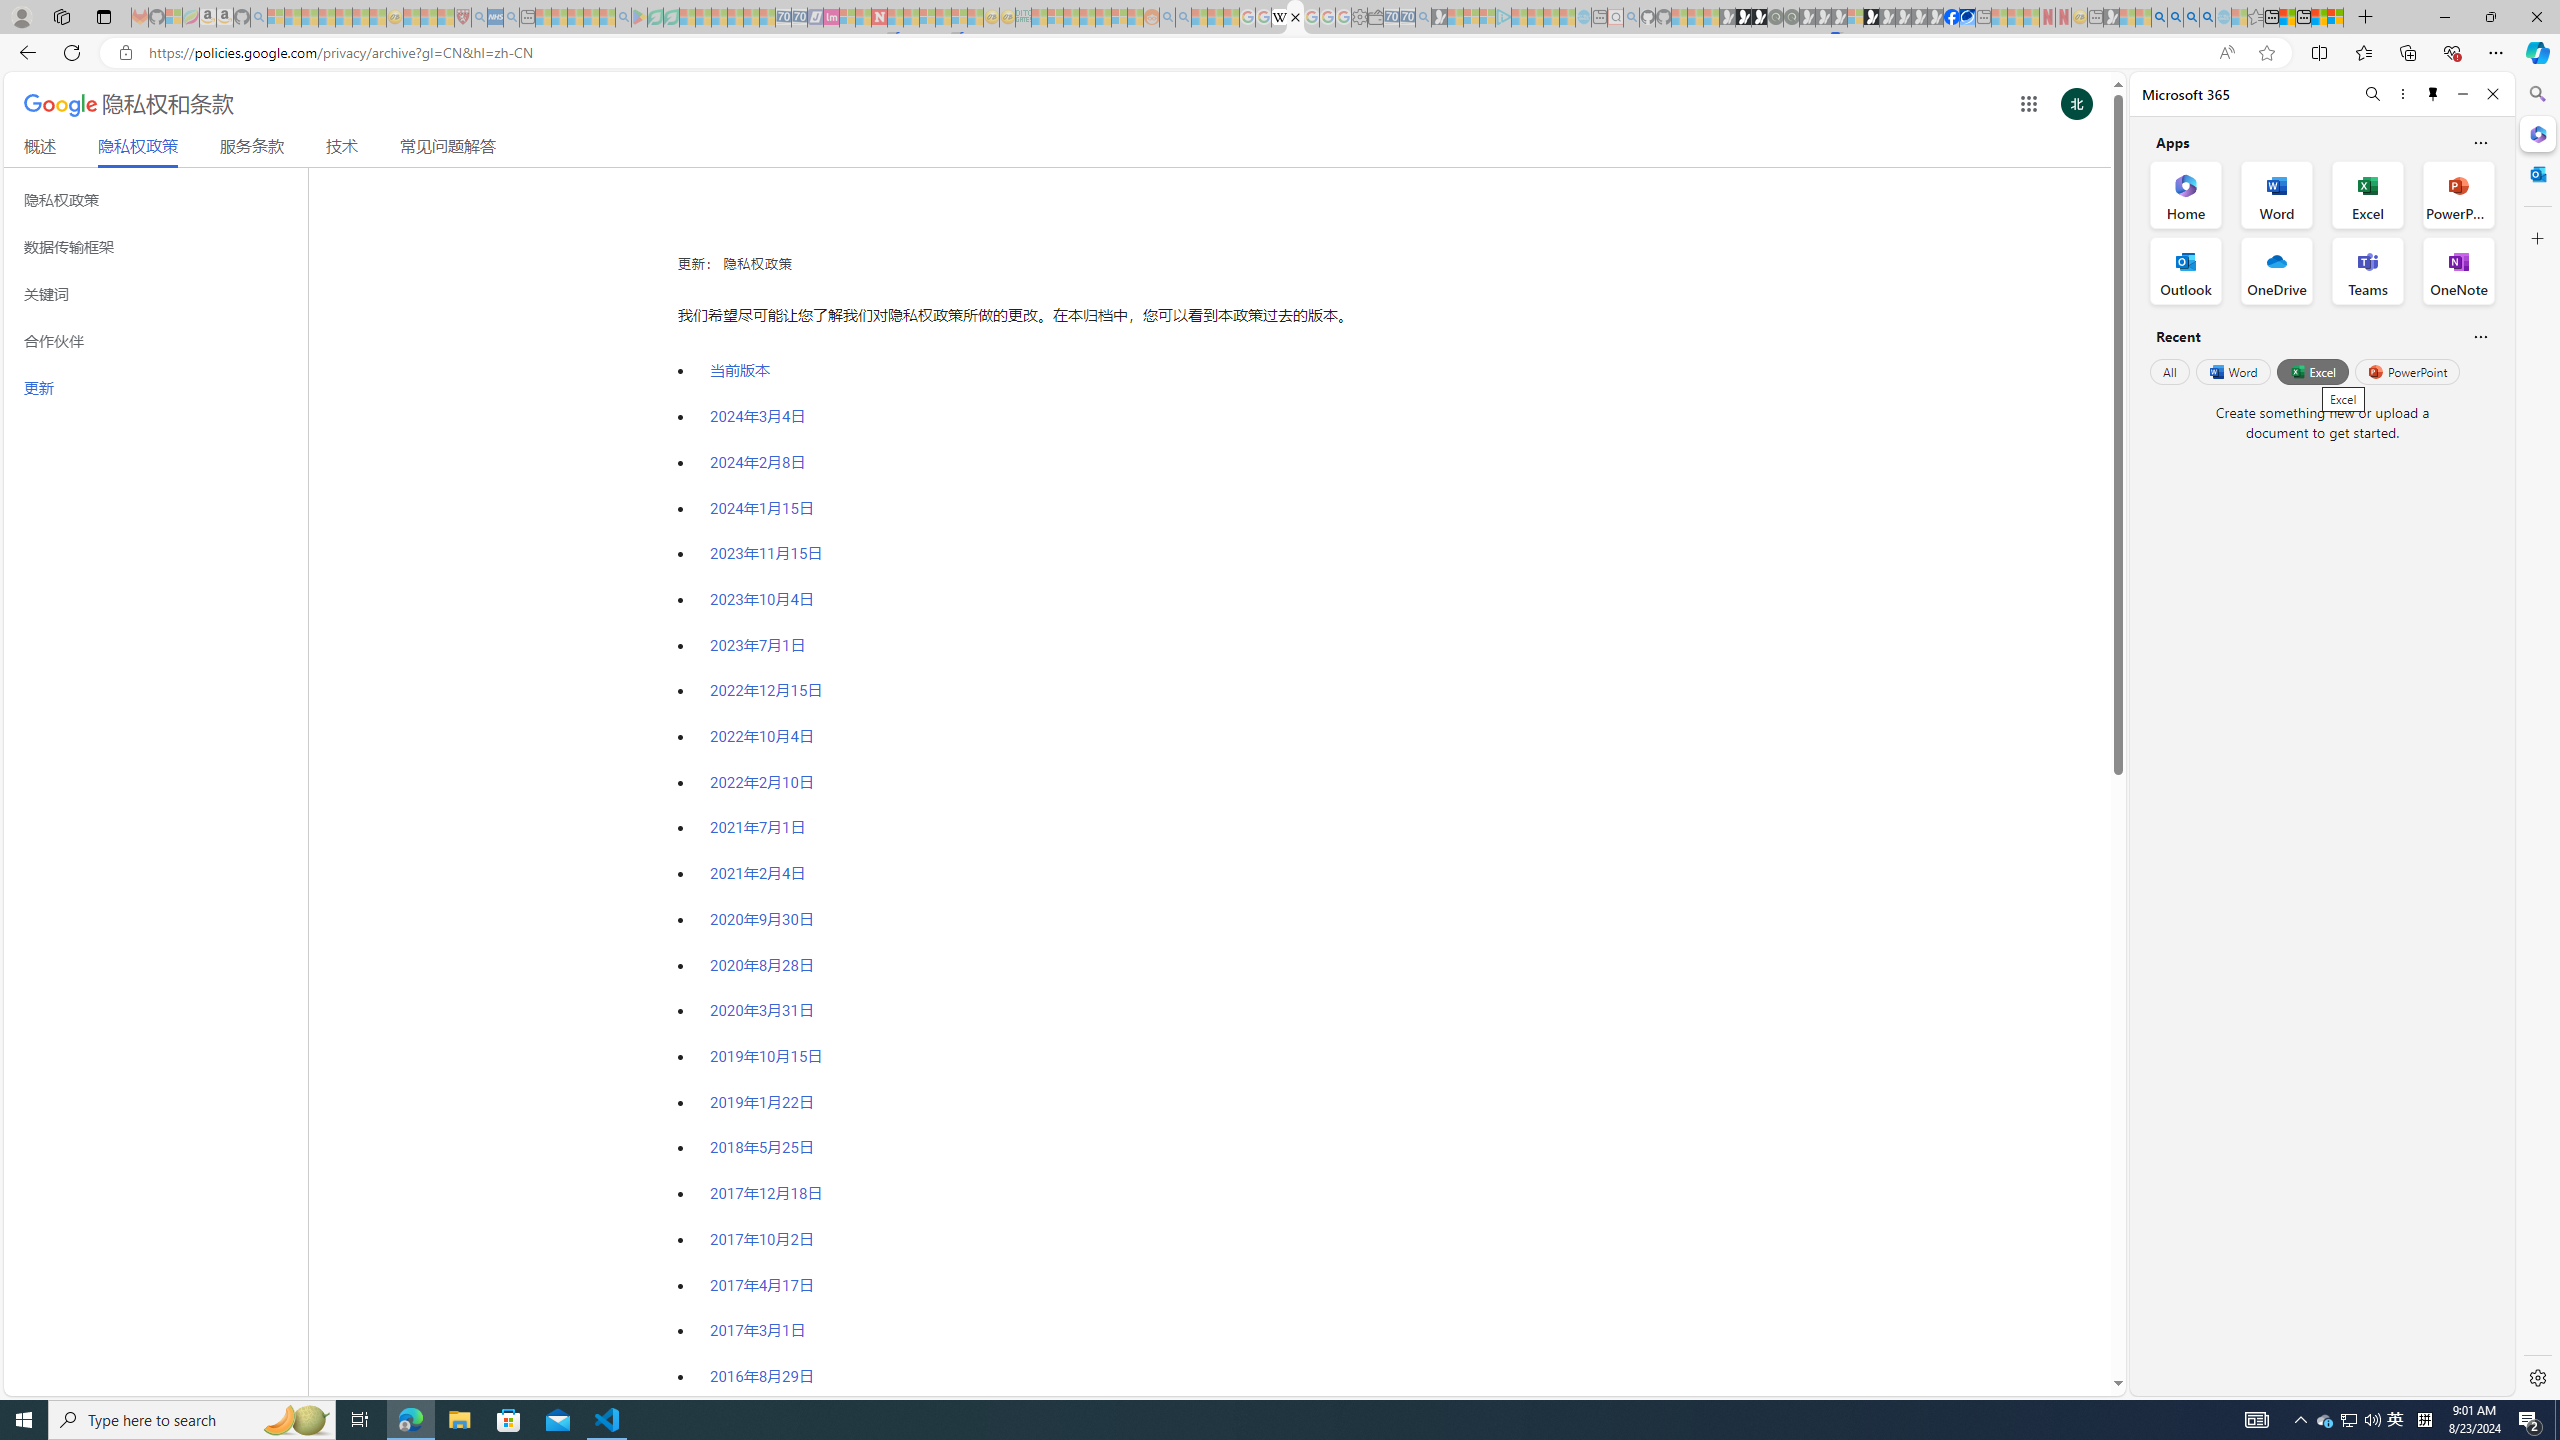 The height and width of the screenshot is (1440, 2560). I want to click on Pets - MSN - Sleeping, so click(592, 17).